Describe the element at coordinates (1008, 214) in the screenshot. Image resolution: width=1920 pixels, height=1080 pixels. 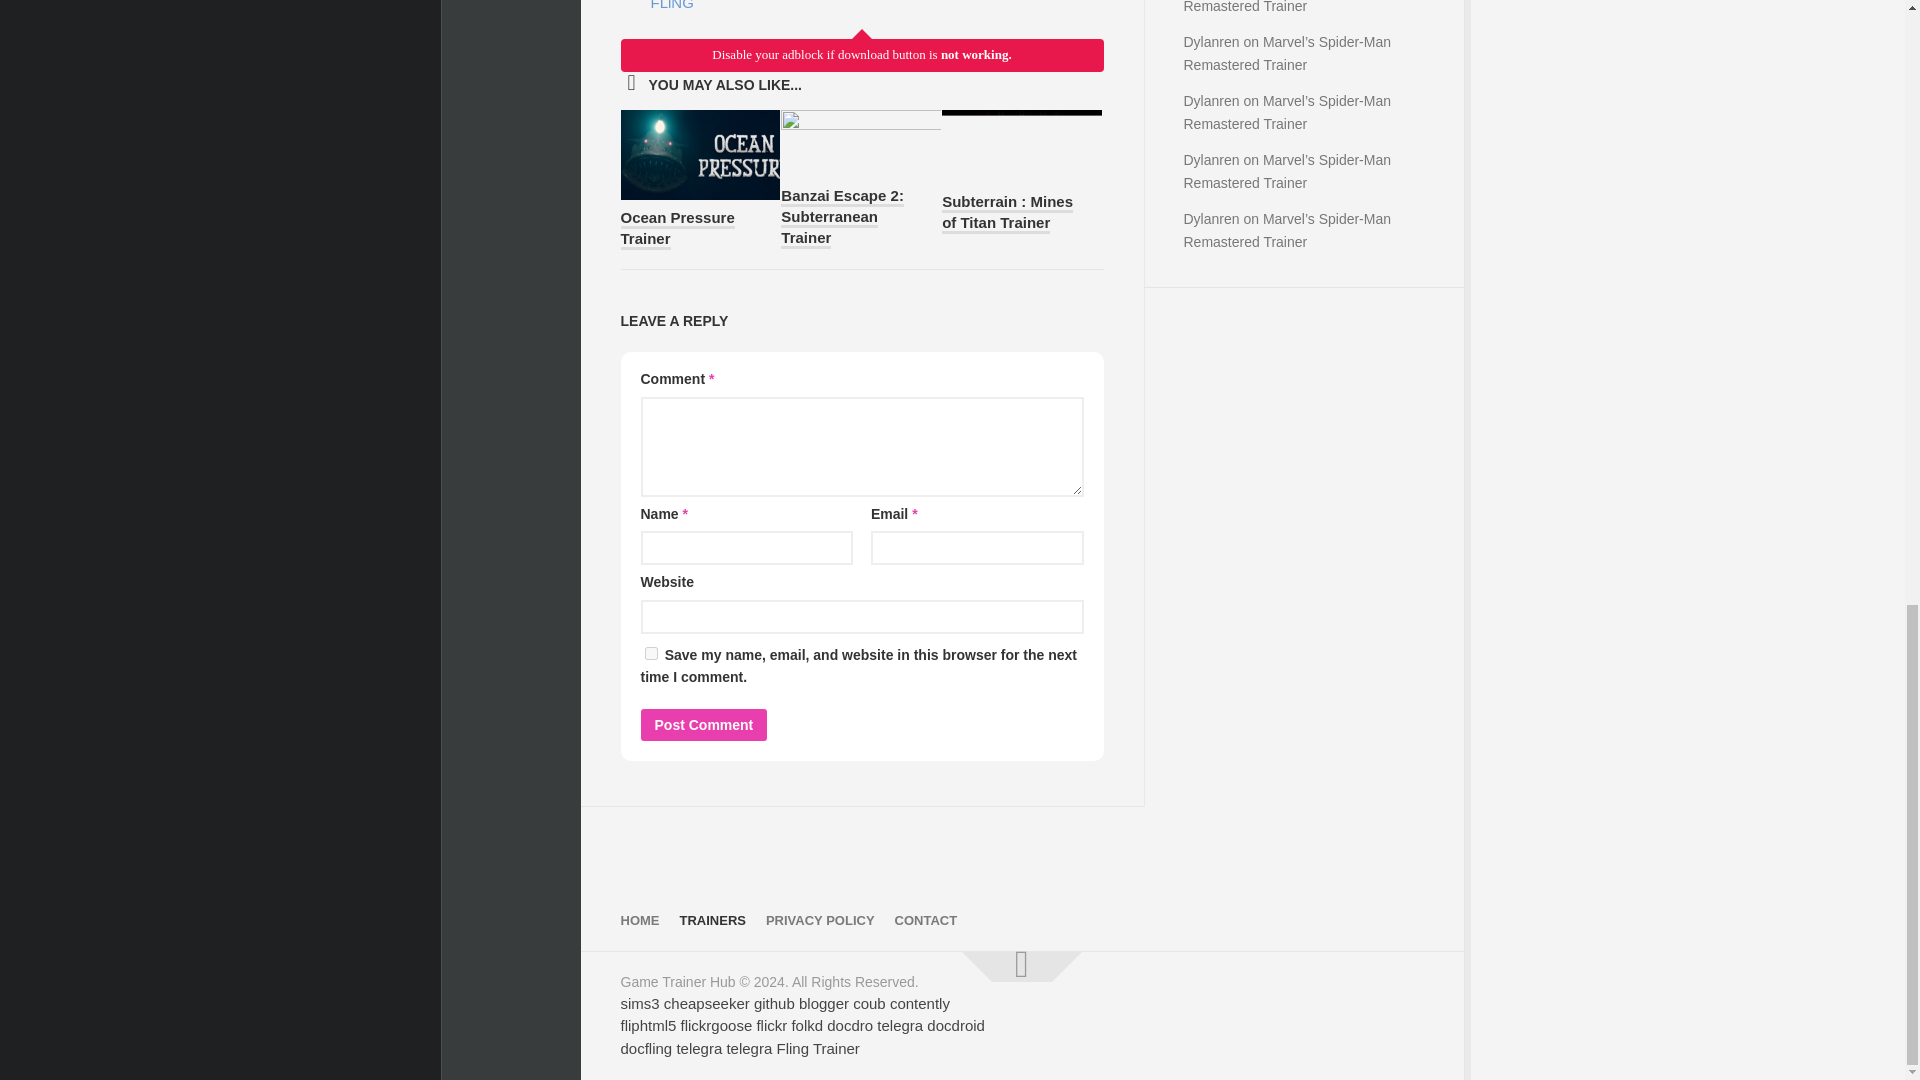
I see `Subterrain : Mines of Titan Trainer` at that location.